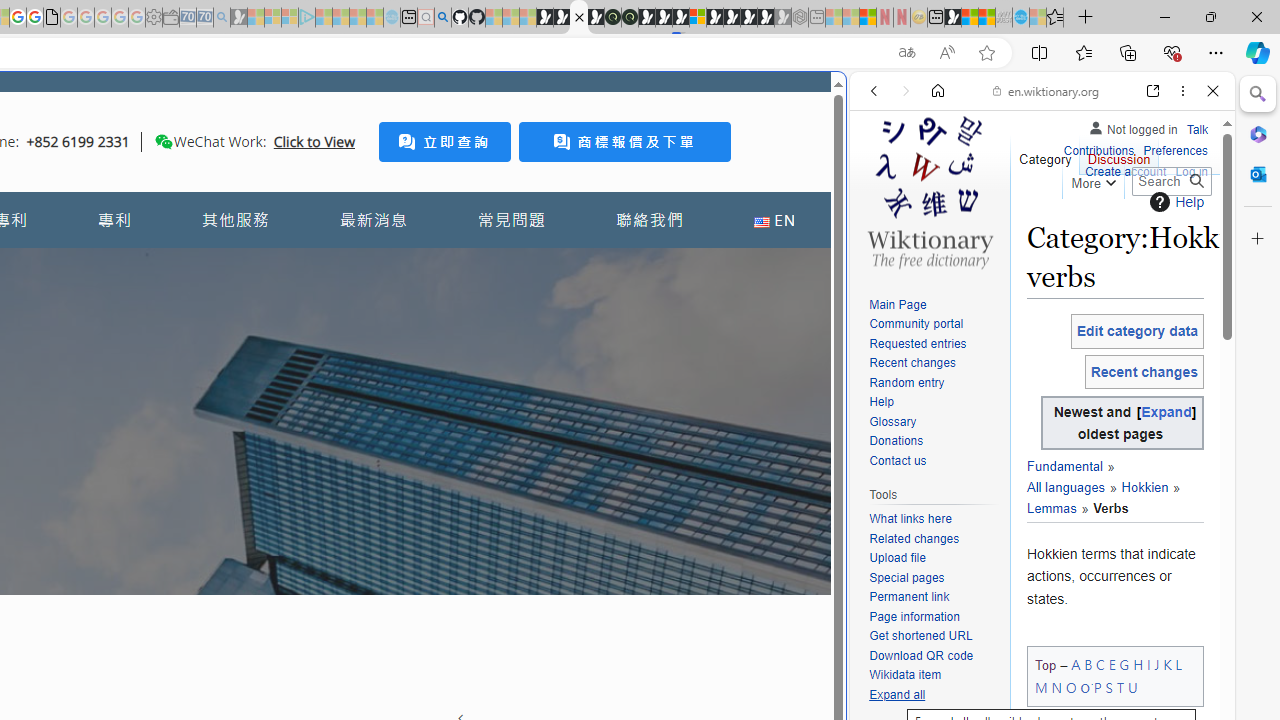 This screenshot has width=1280, height=720. What do you see at coordinates (892, 421) in the screenshot?
I see `Glossary` at bounding box center [892, 421].